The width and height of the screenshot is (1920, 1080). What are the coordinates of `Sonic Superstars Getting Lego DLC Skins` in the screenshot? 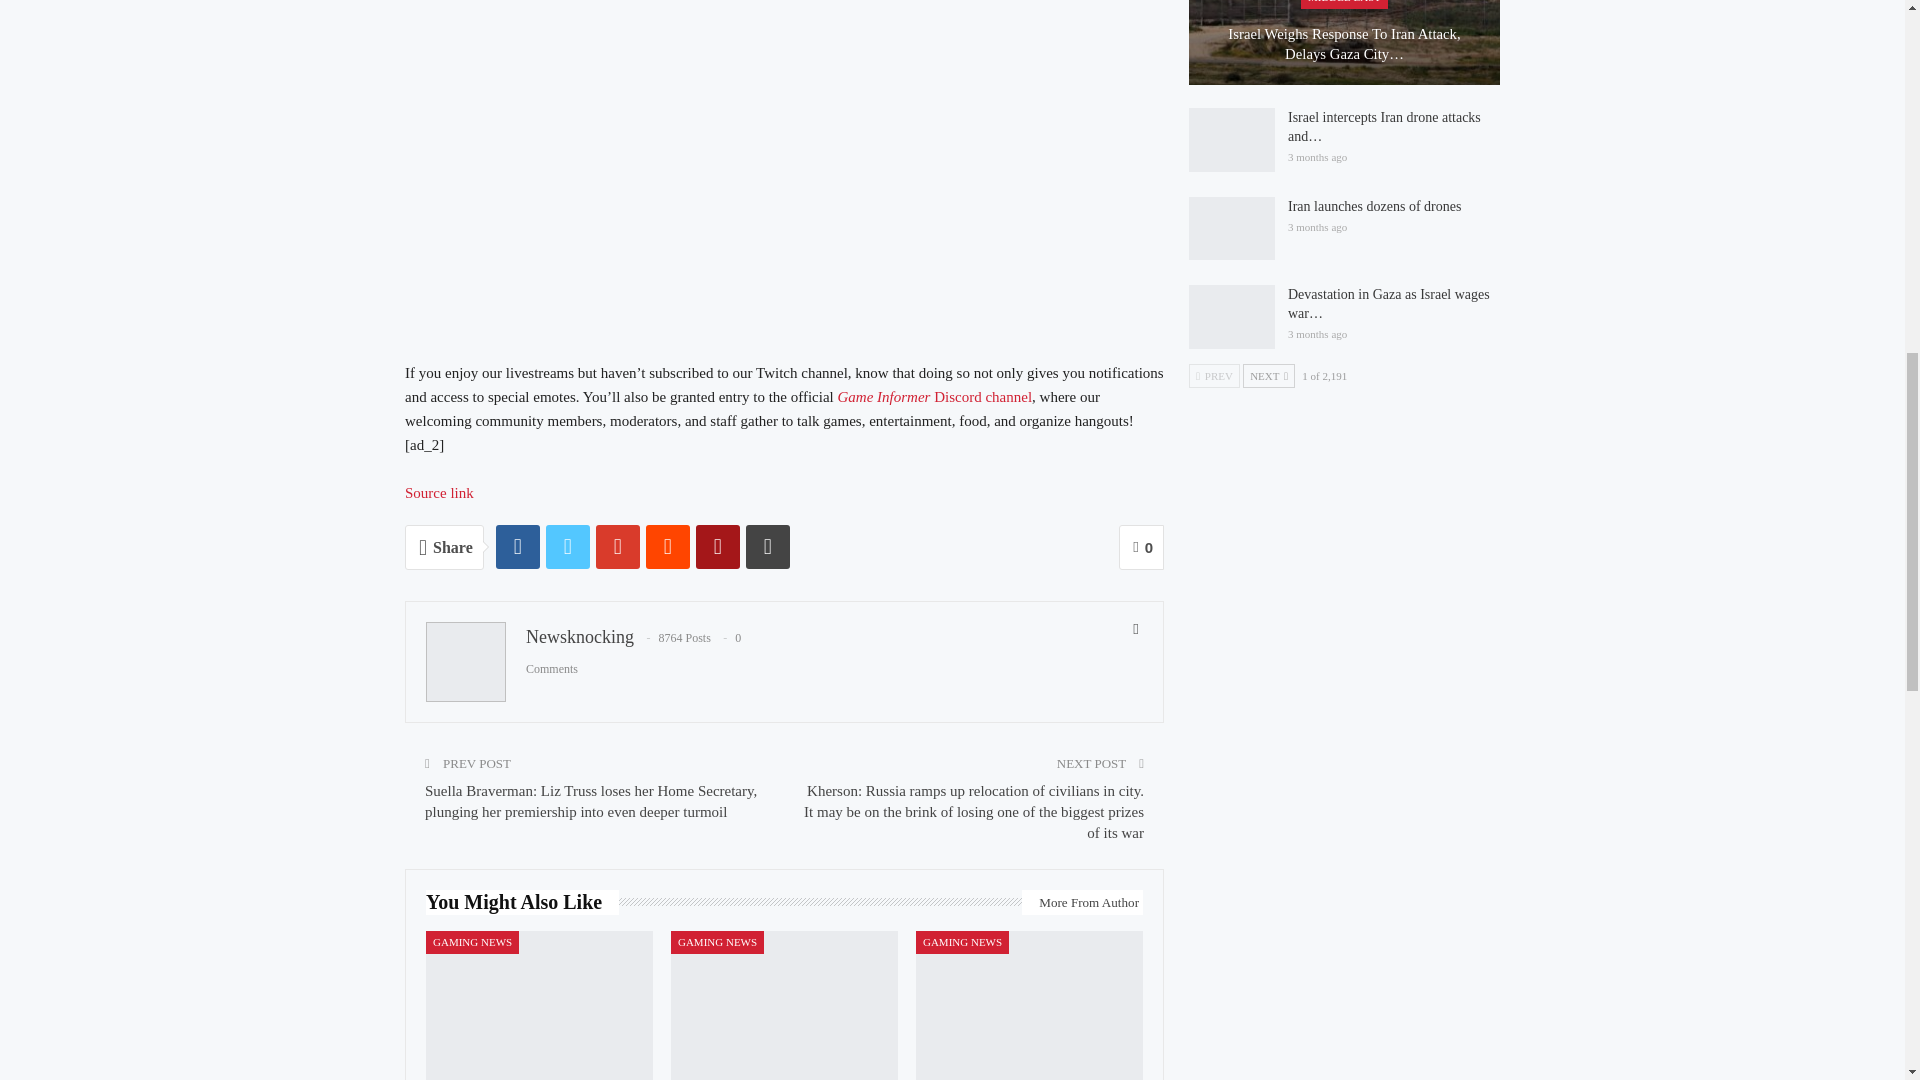 It's located at (539, 1005).